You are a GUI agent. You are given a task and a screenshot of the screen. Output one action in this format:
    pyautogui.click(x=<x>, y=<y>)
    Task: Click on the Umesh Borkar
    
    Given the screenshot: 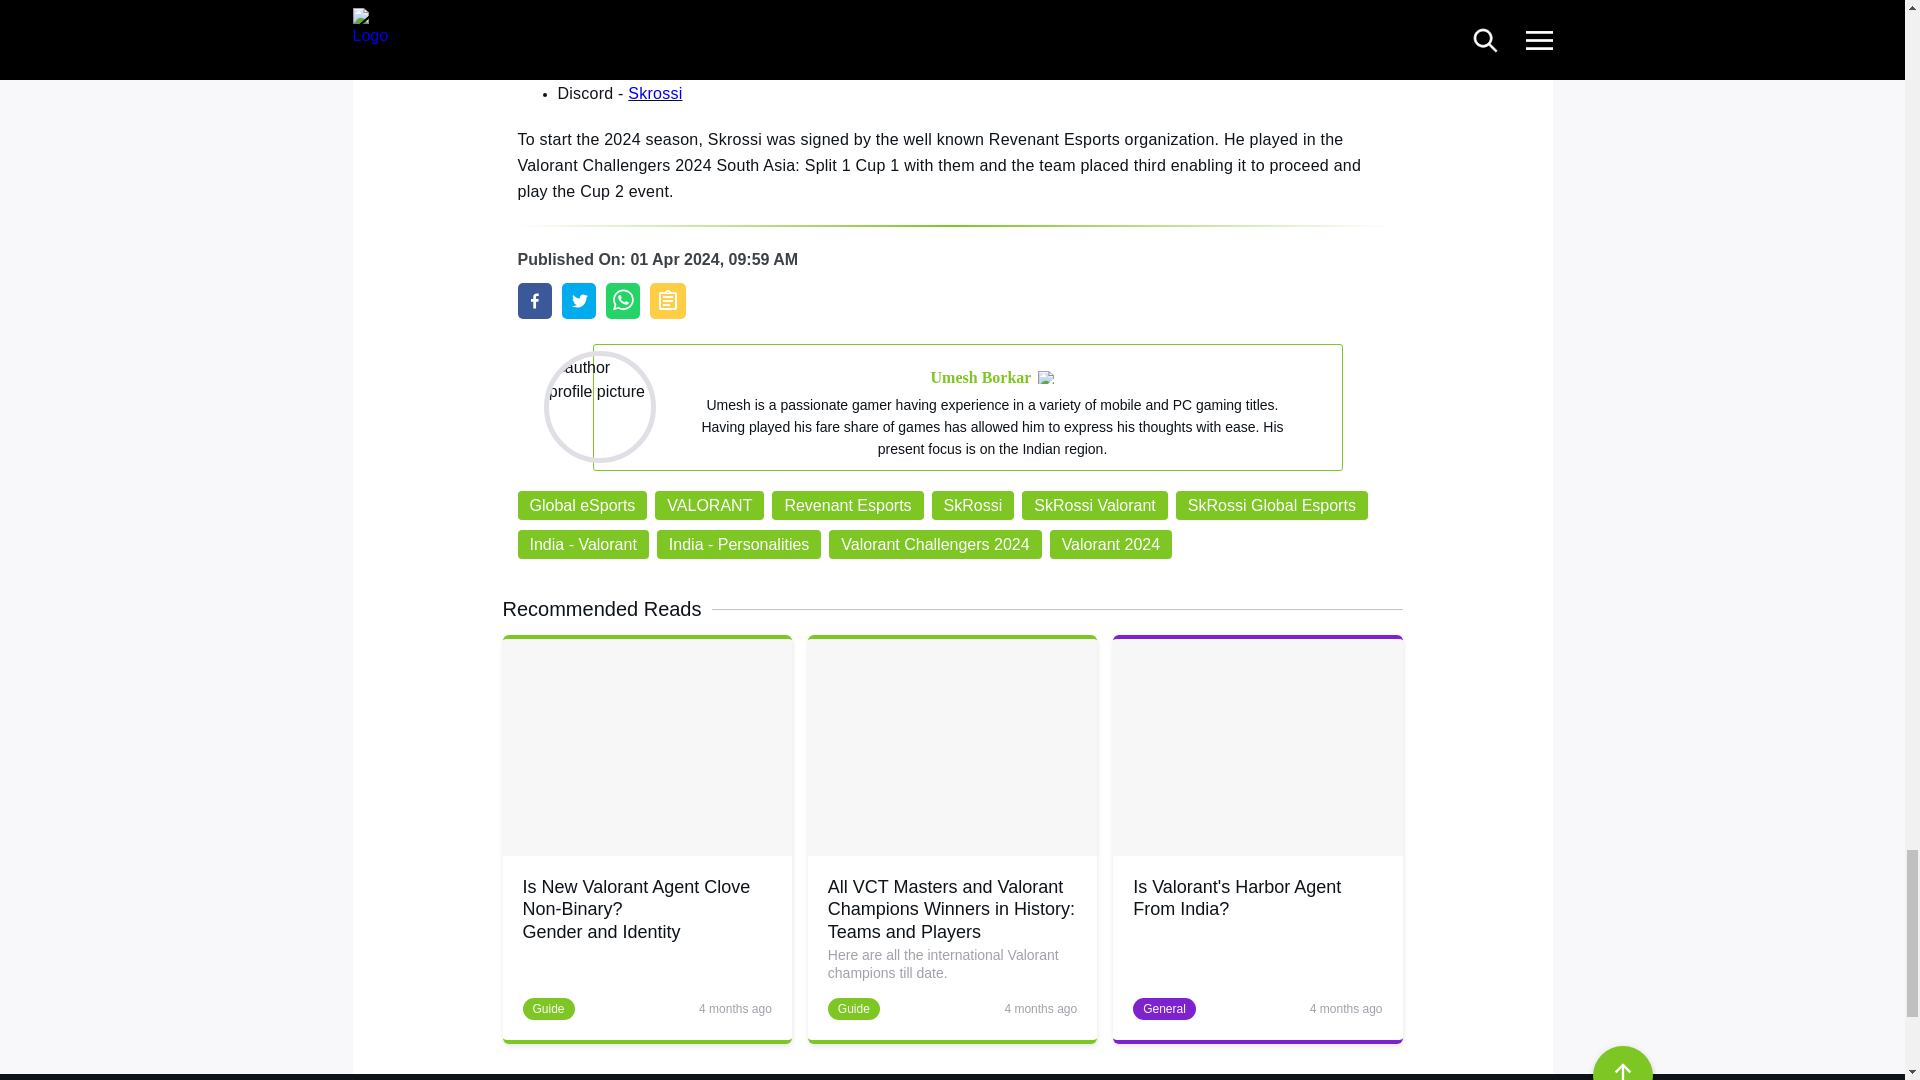 What is the action you would take?
    pyautogui.click(x=982, y=378)
    